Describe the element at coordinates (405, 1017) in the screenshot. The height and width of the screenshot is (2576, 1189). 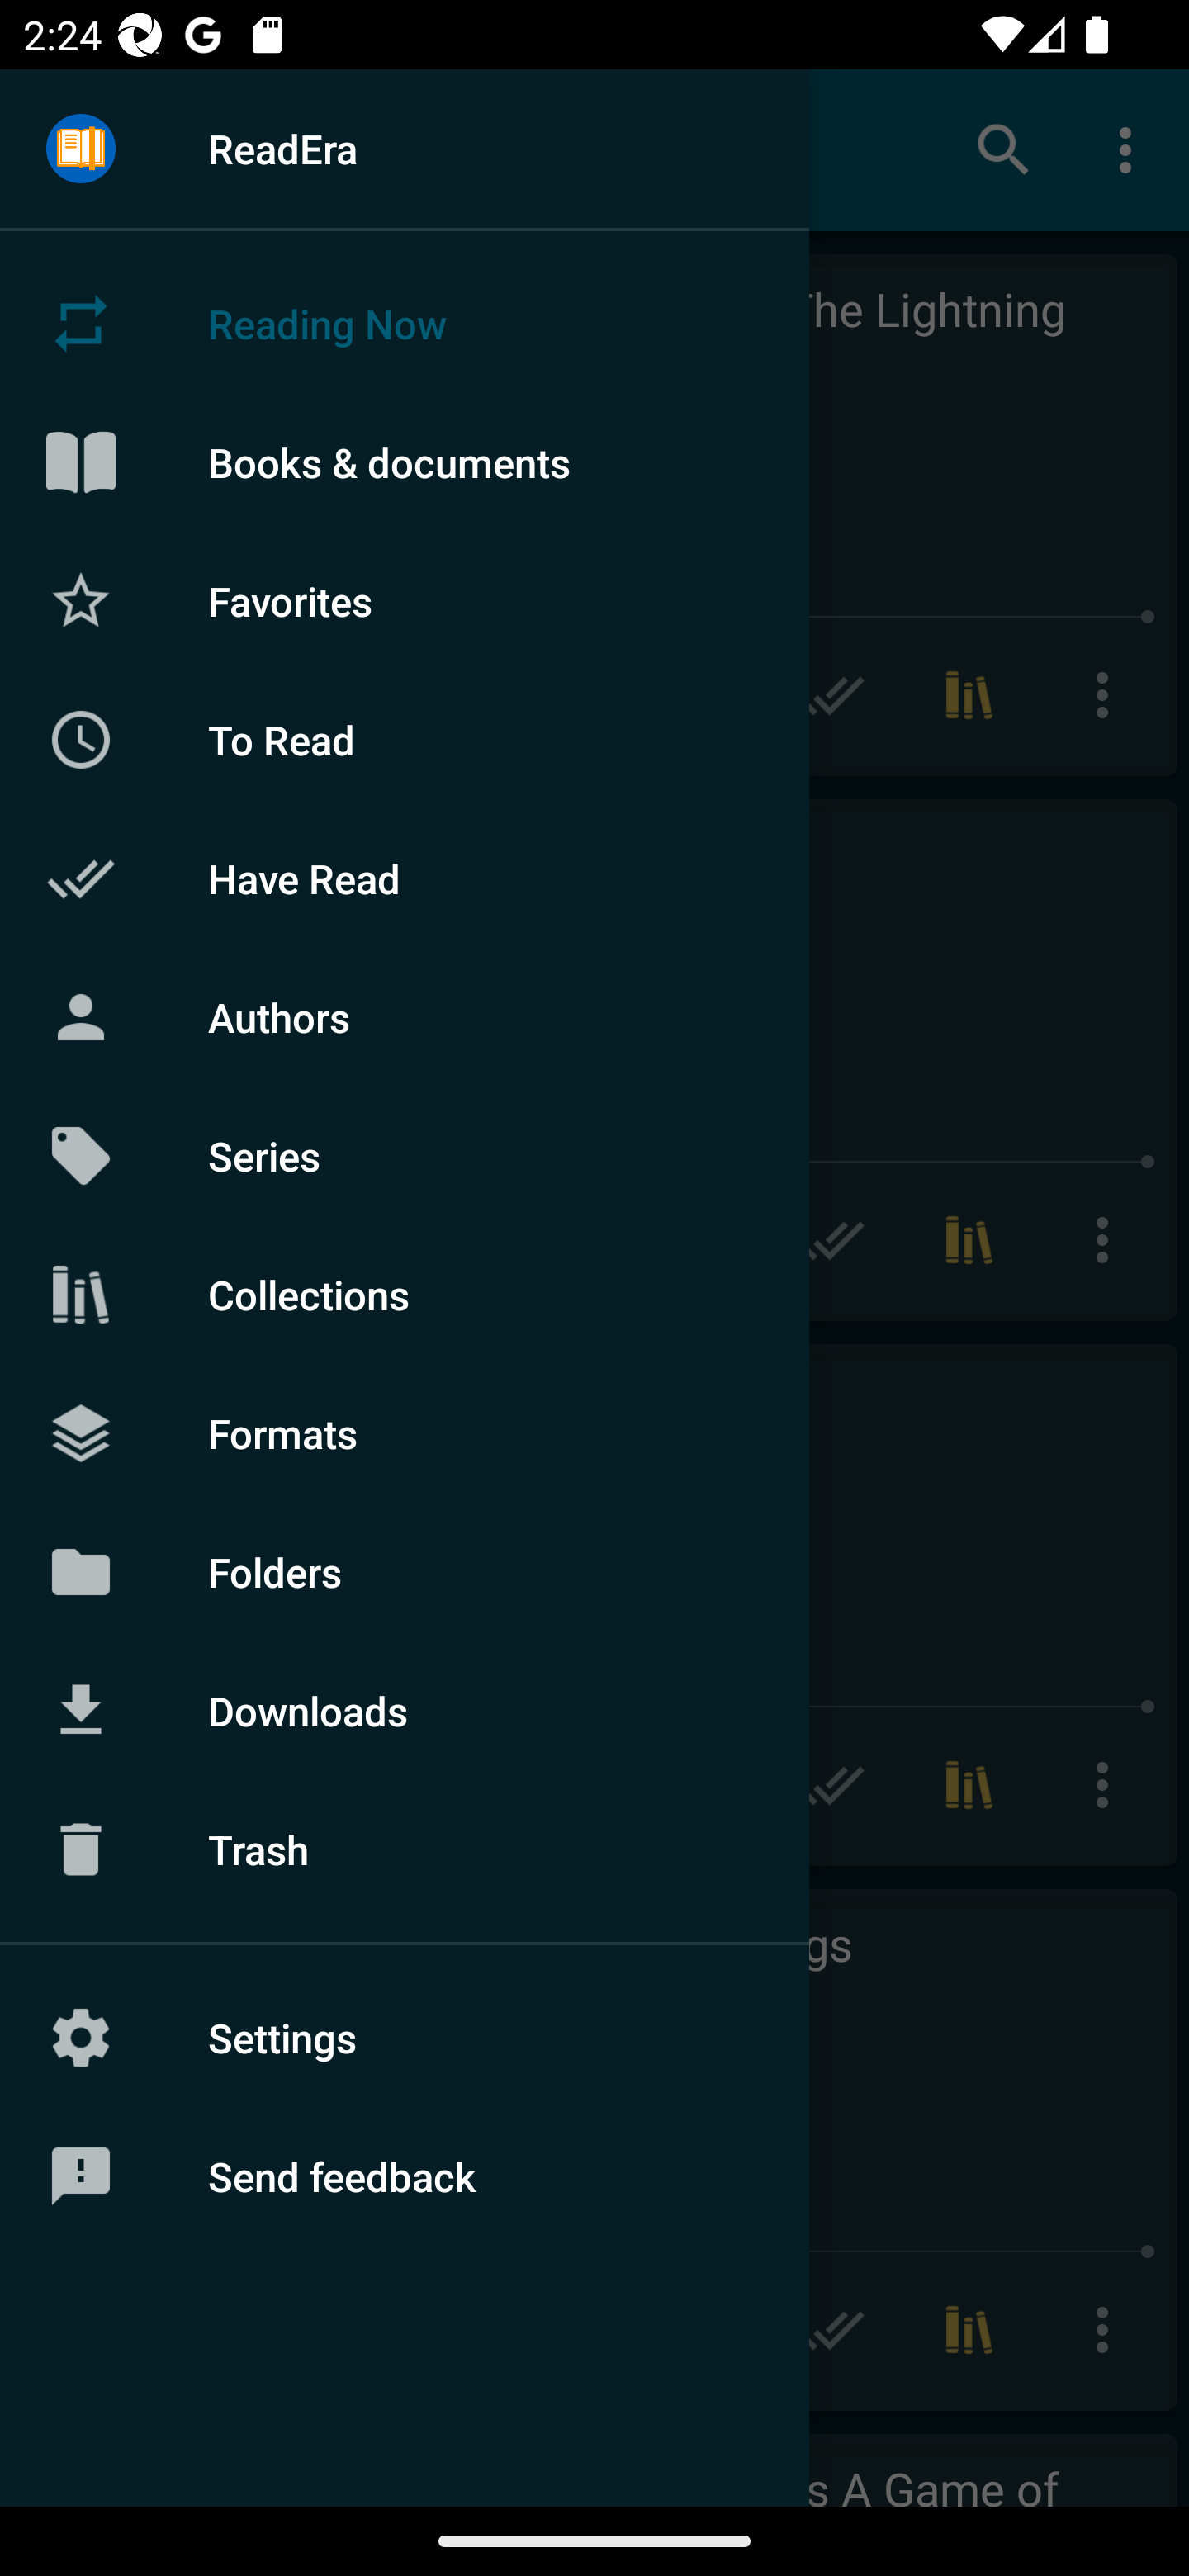
I see `Authors` at that location.